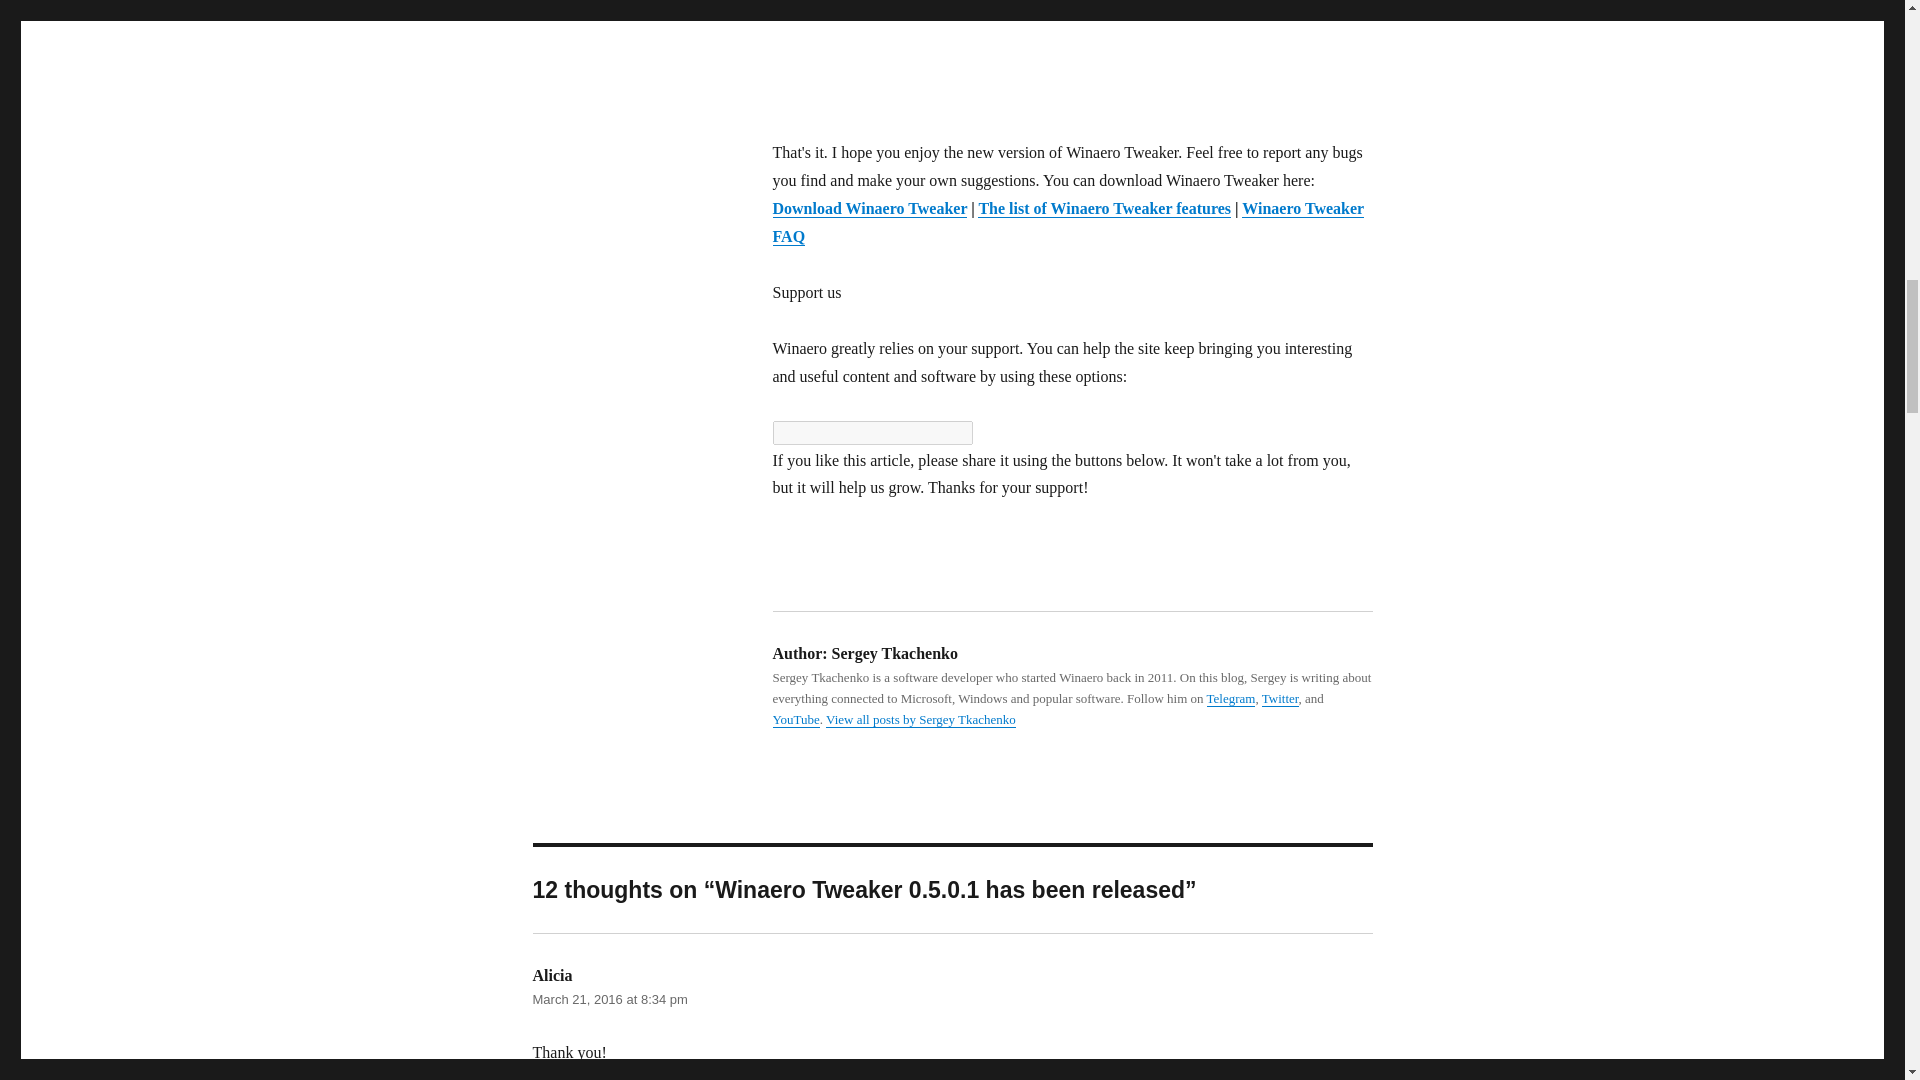 This screenshot has height=1080, width=1920. What do you see at coordinates (920, 718) in the screenshot?
I see `View all posts by Sergey Tkachenko` at bounding box center [920, 718].